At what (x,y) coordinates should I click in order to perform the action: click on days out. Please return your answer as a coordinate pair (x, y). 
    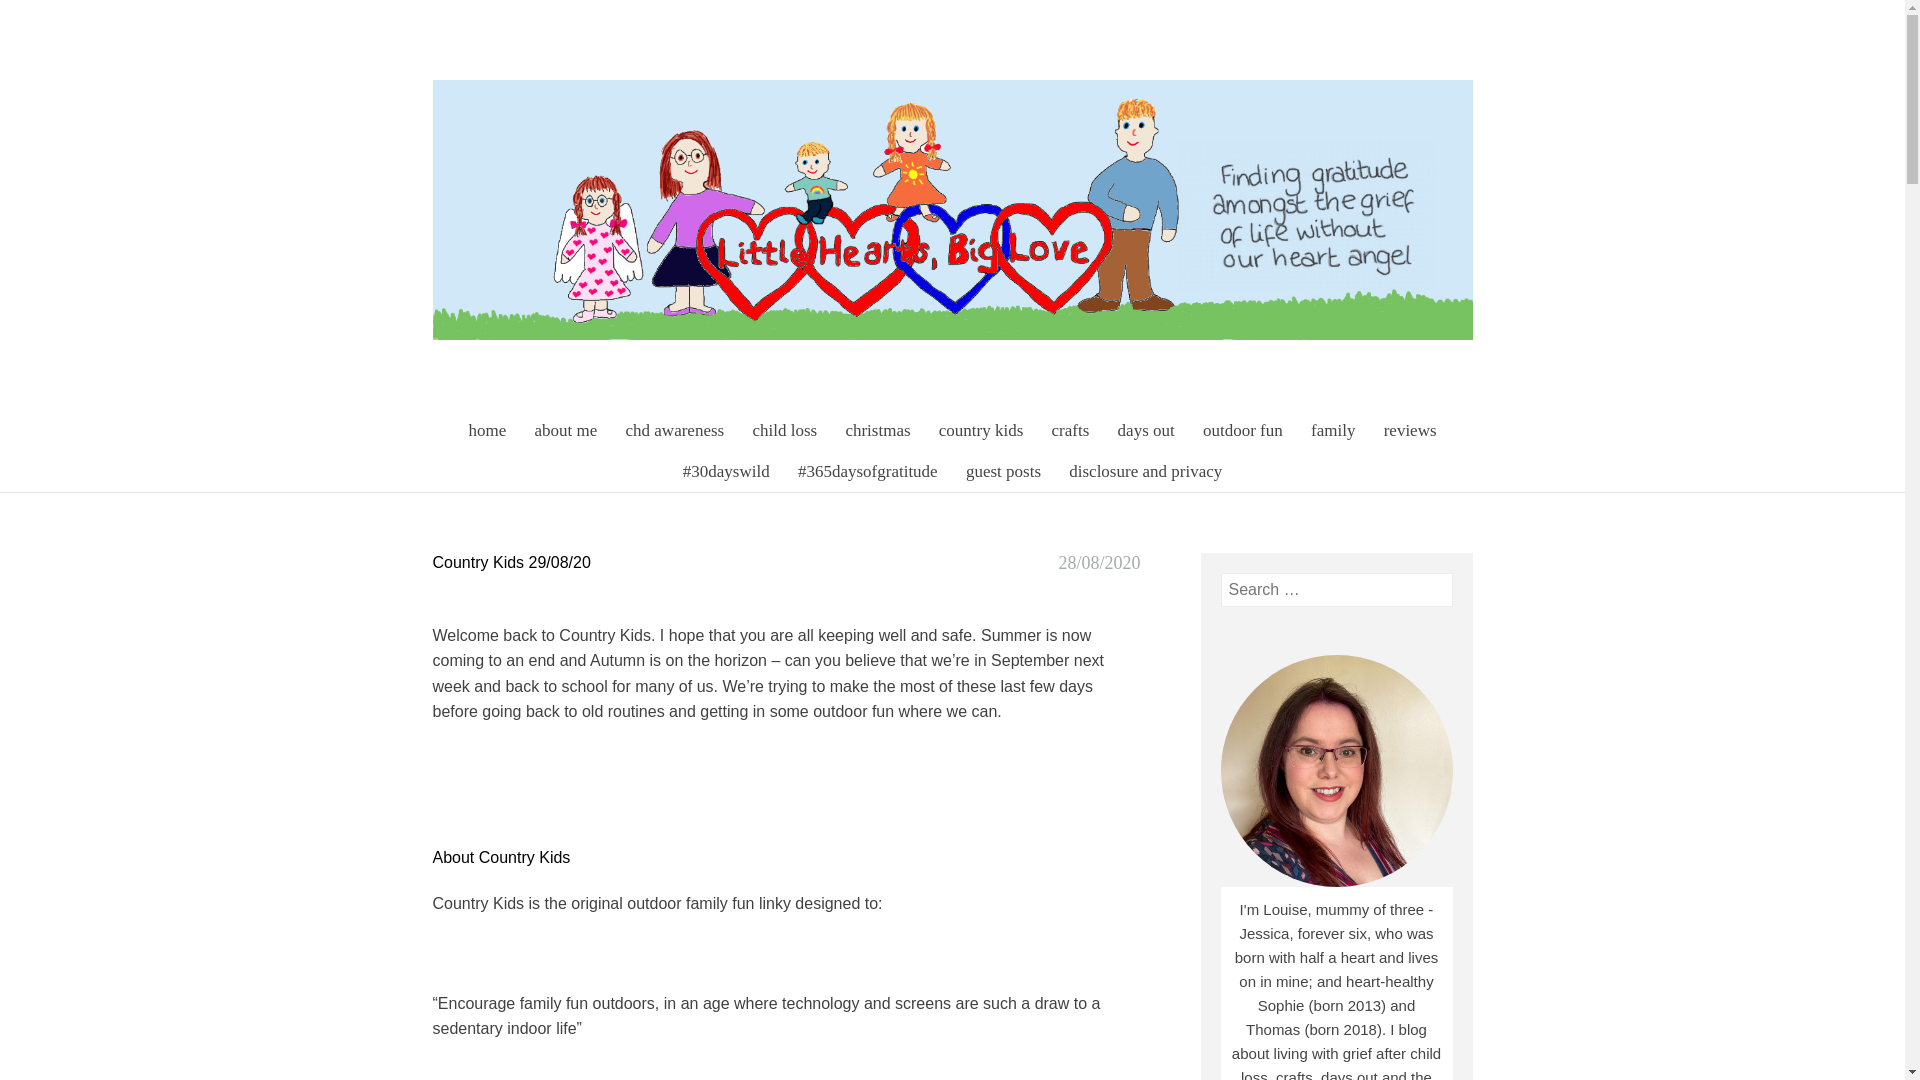
    Looking at the image, I should click on (1146, 430).